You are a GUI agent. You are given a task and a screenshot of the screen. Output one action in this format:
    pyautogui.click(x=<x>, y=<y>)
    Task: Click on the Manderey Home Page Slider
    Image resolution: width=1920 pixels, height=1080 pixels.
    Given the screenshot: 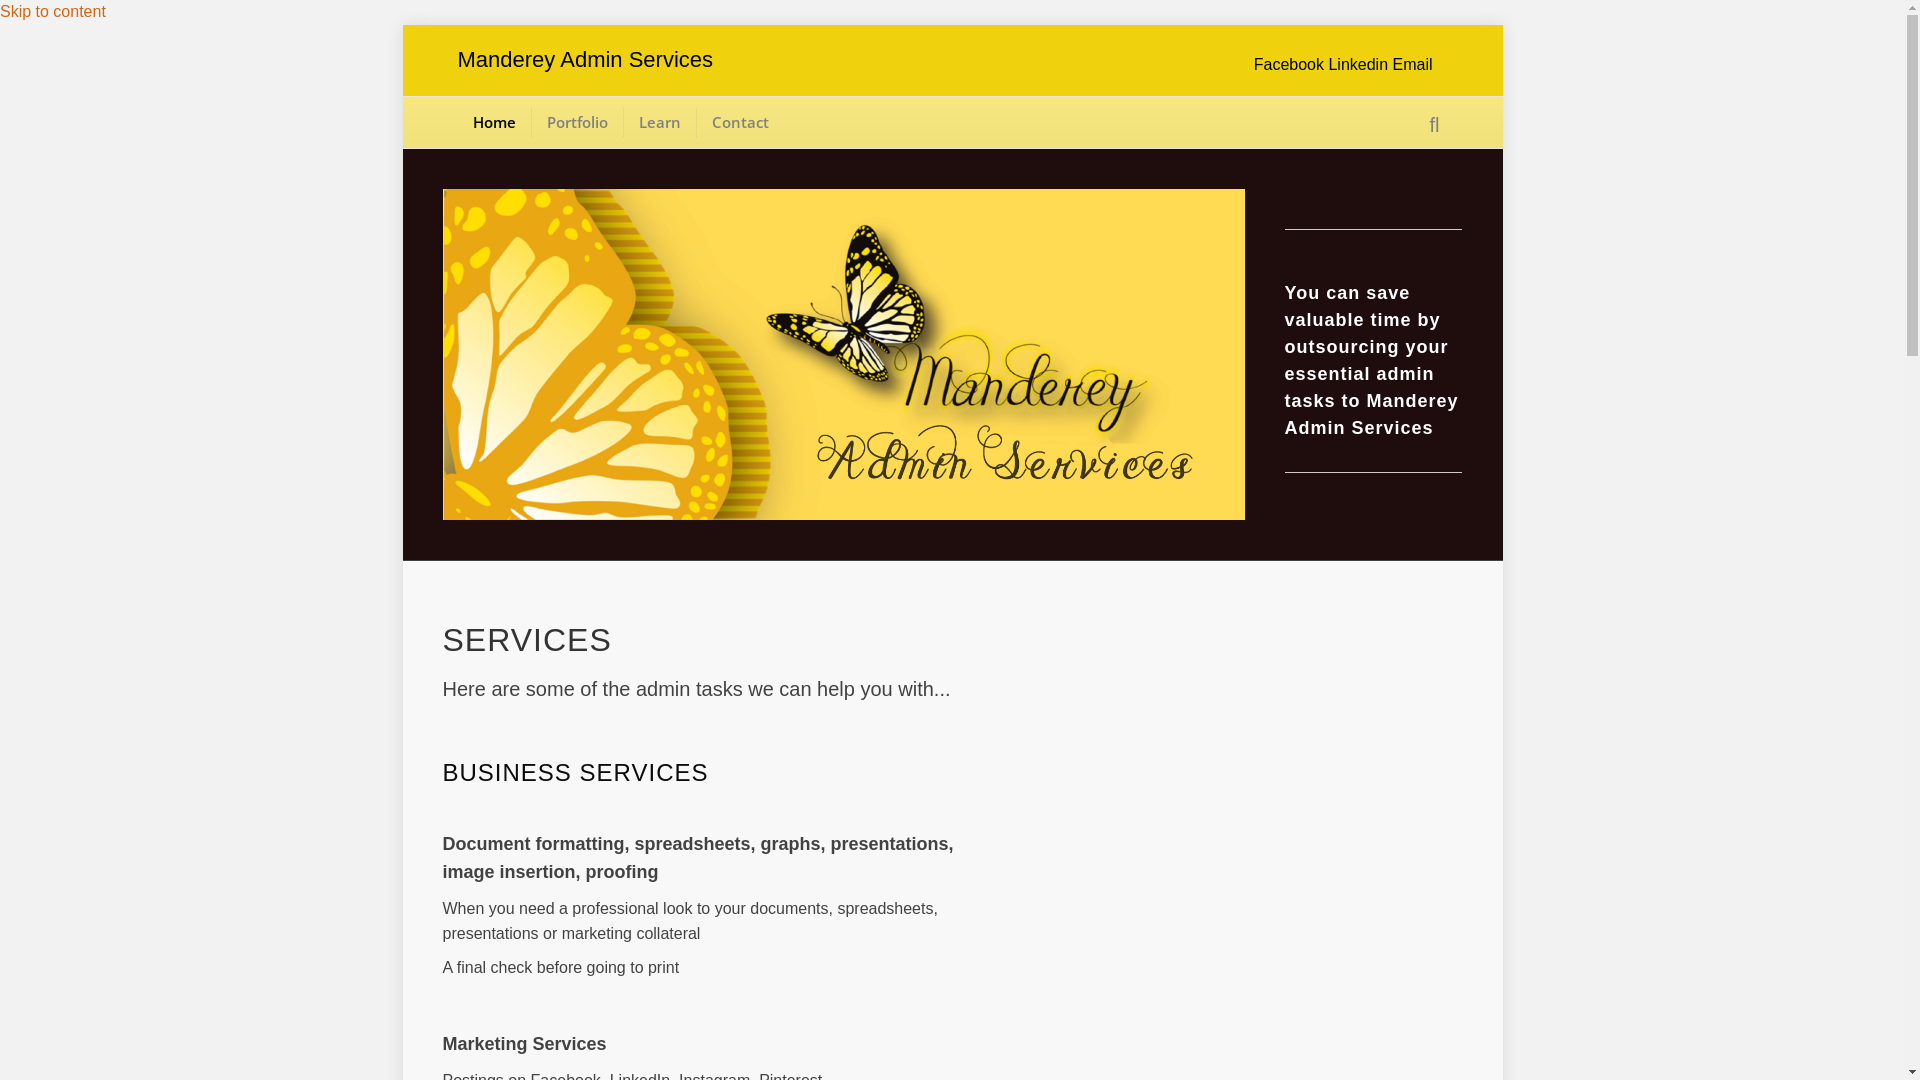 What is the action you would take?
    pyautogui.click(x=843, y=355)
    